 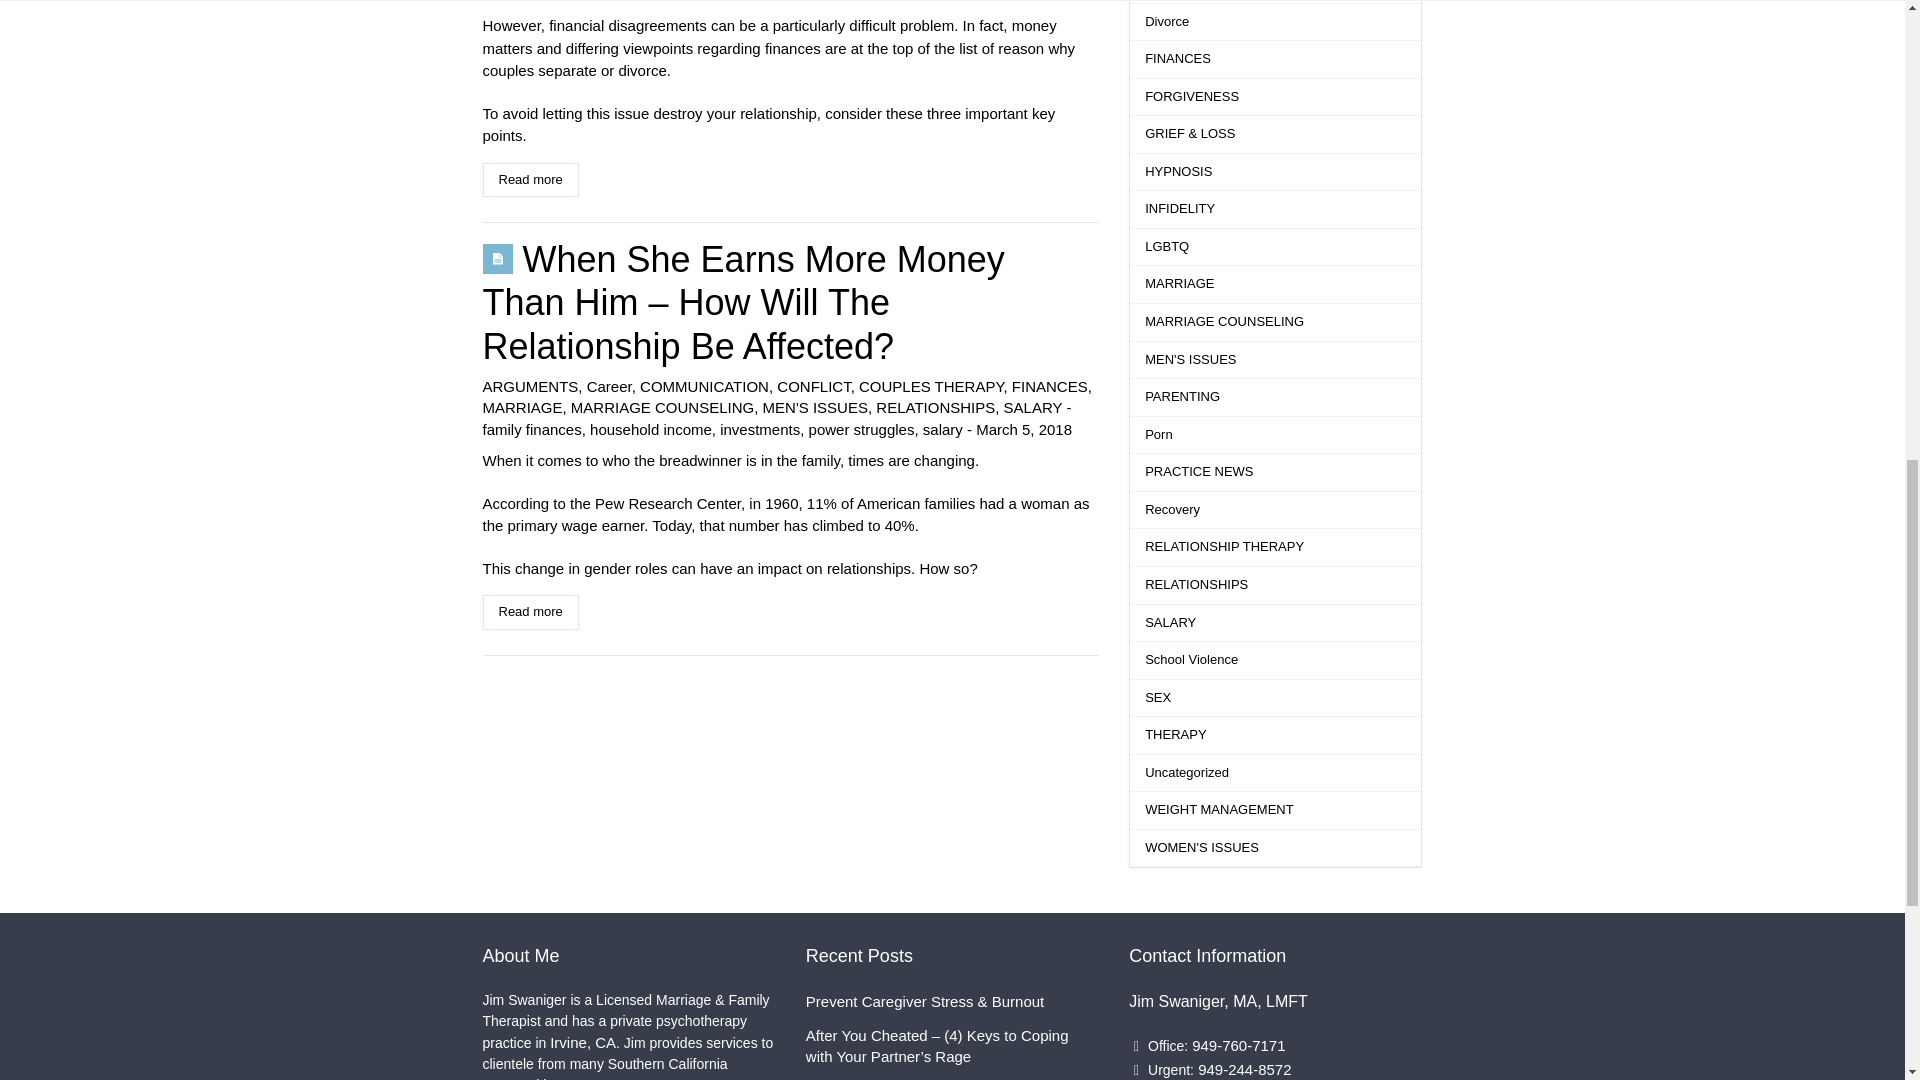 I want to click on 8:44 PM, so click(x=1023, y=430).